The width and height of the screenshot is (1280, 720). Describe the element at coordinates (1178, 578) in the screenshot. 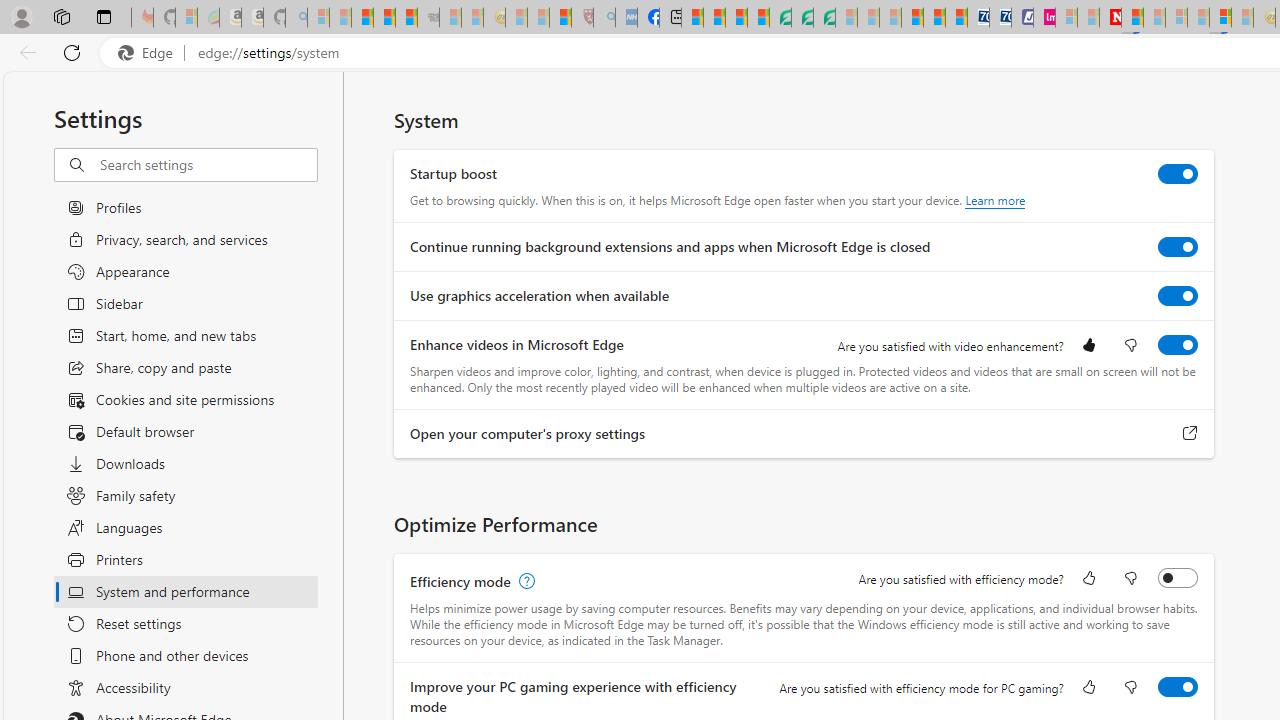

I see `Efficiency mode` at that location.